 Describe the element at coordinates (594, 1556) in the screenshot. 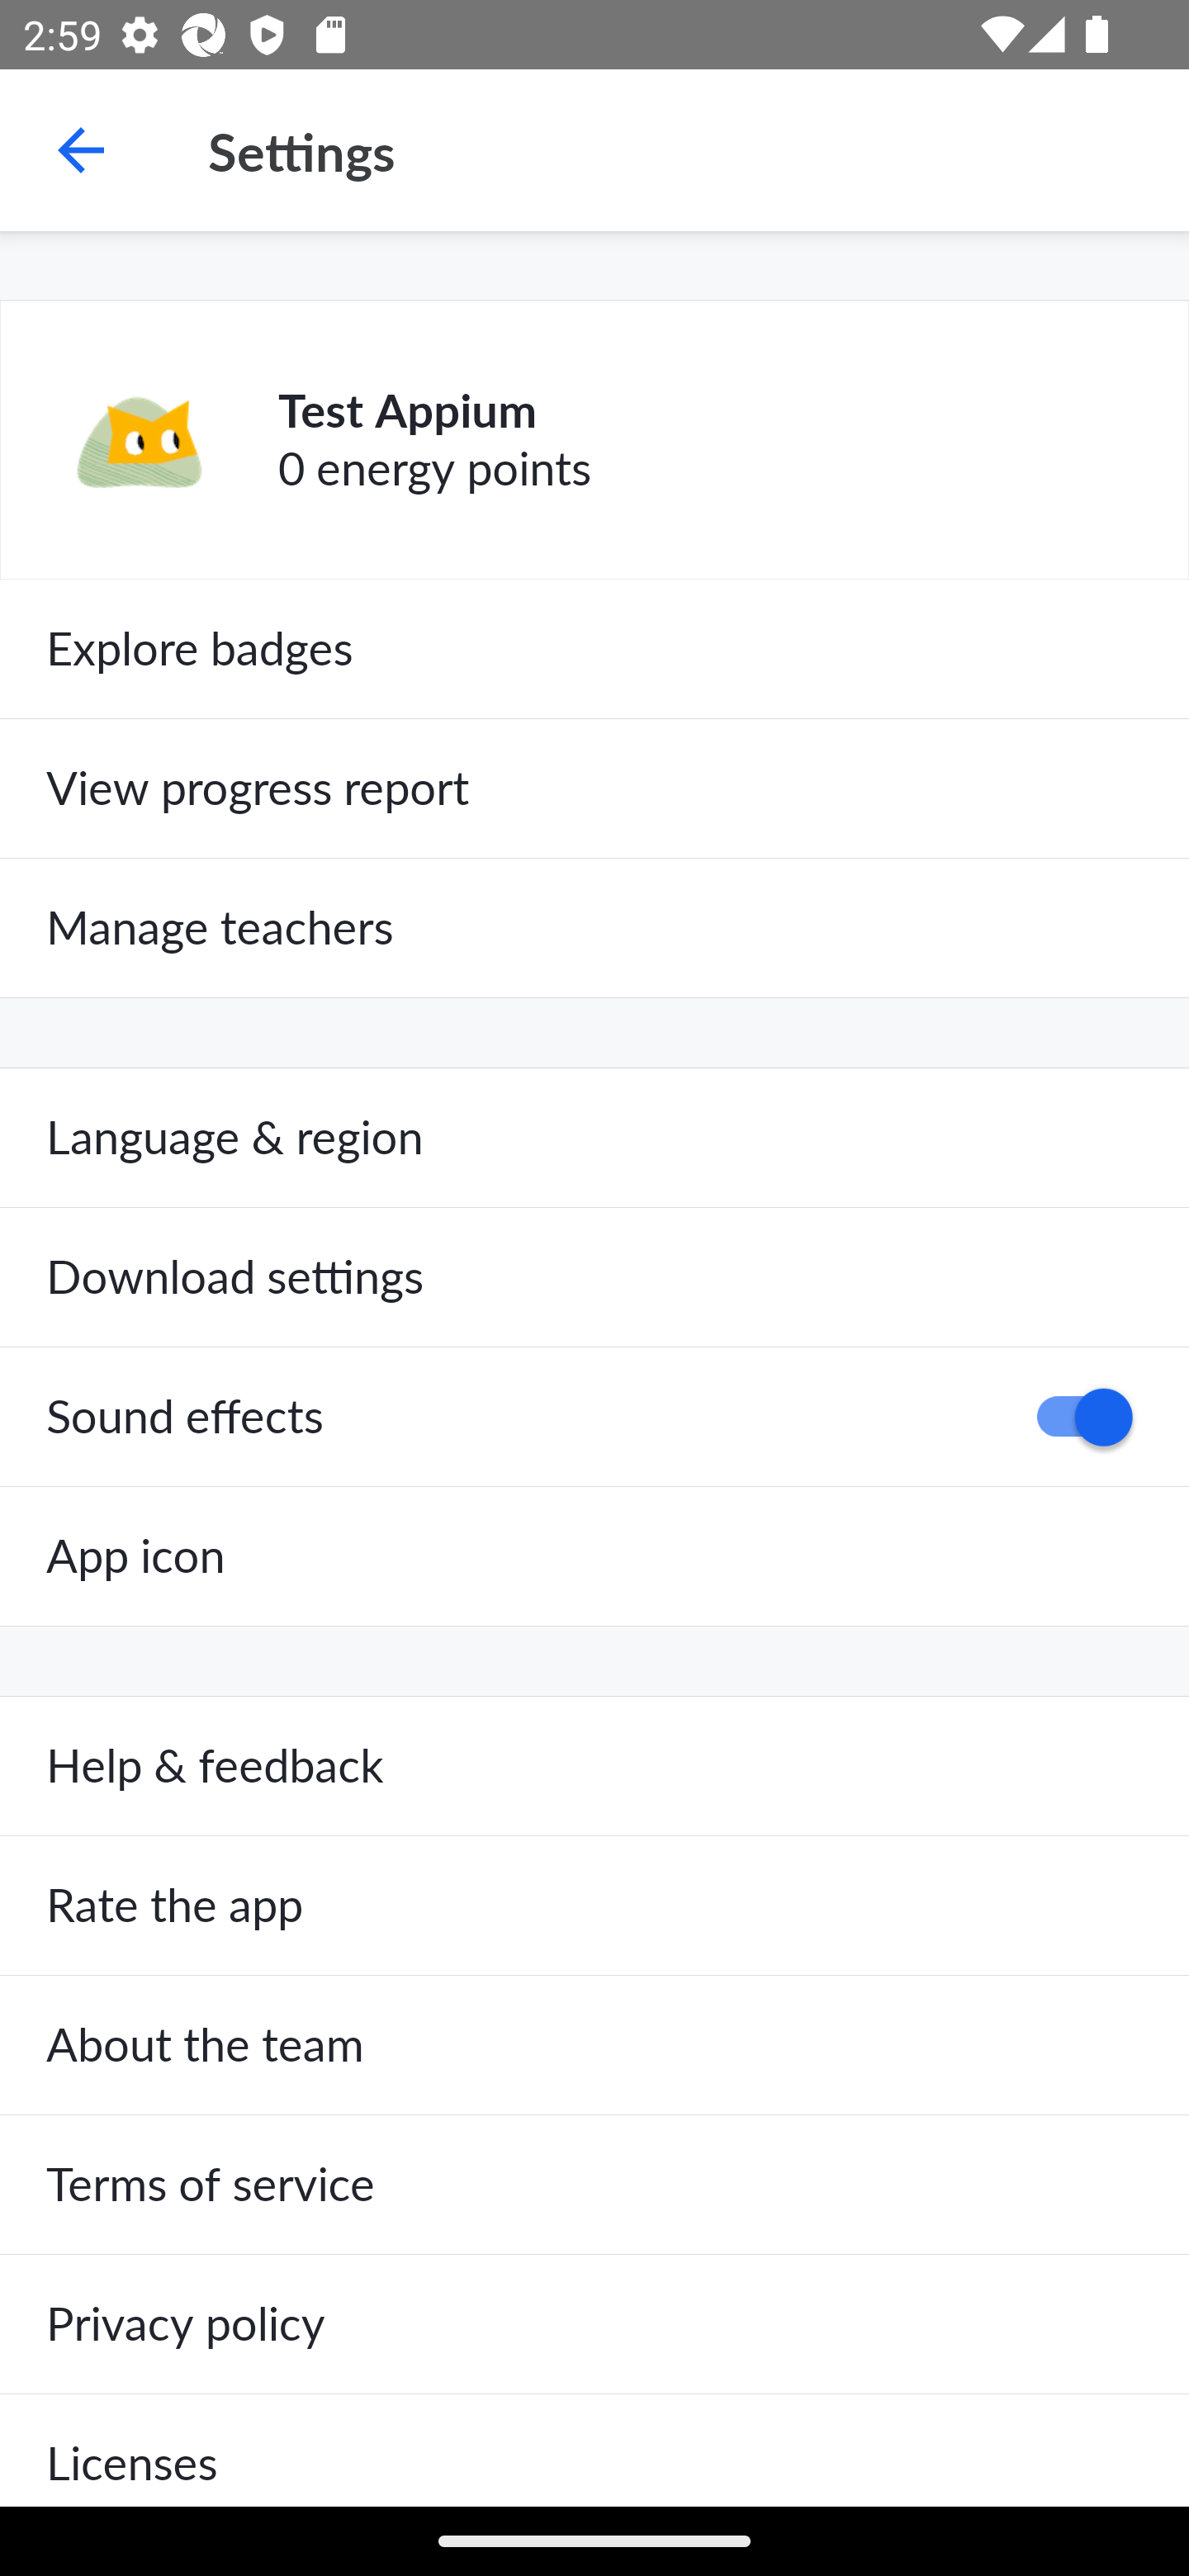

I see `App icon` at that location.